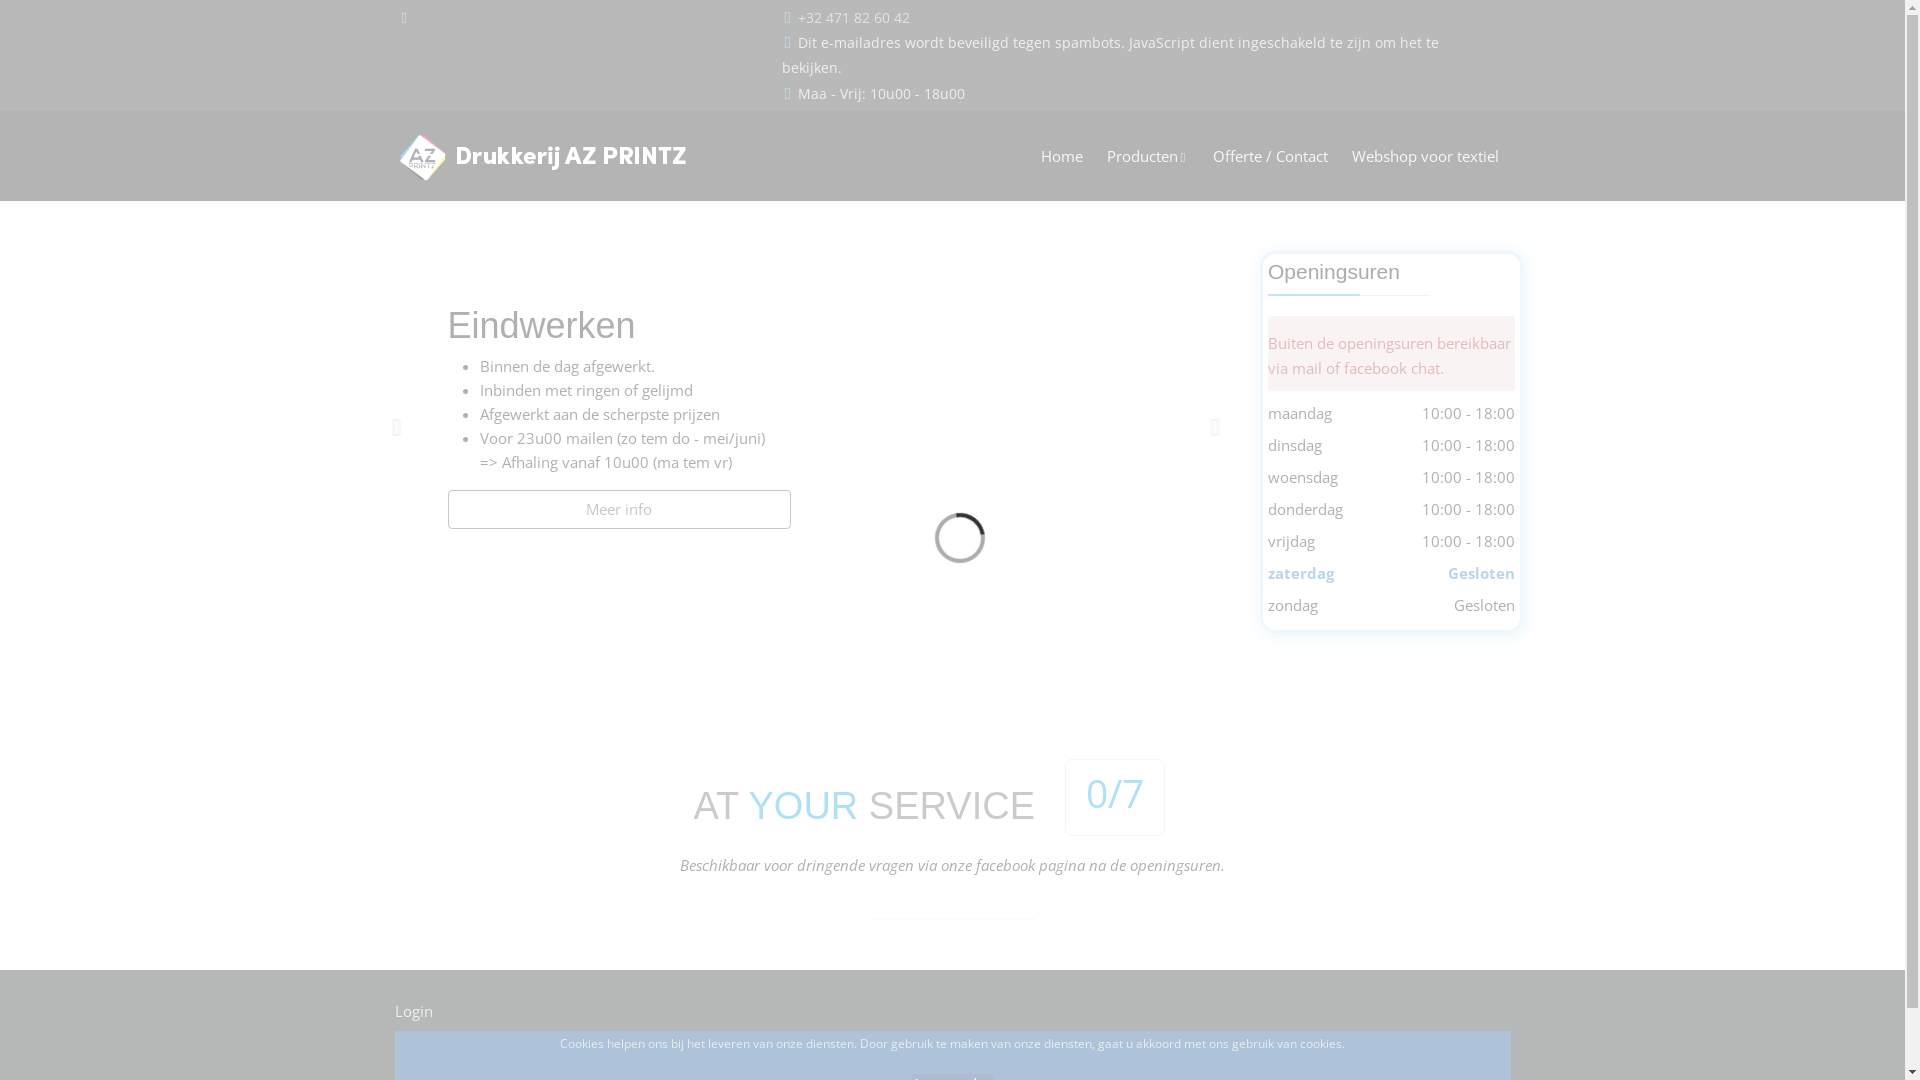  I want to click on Login, so click(413, 1011).